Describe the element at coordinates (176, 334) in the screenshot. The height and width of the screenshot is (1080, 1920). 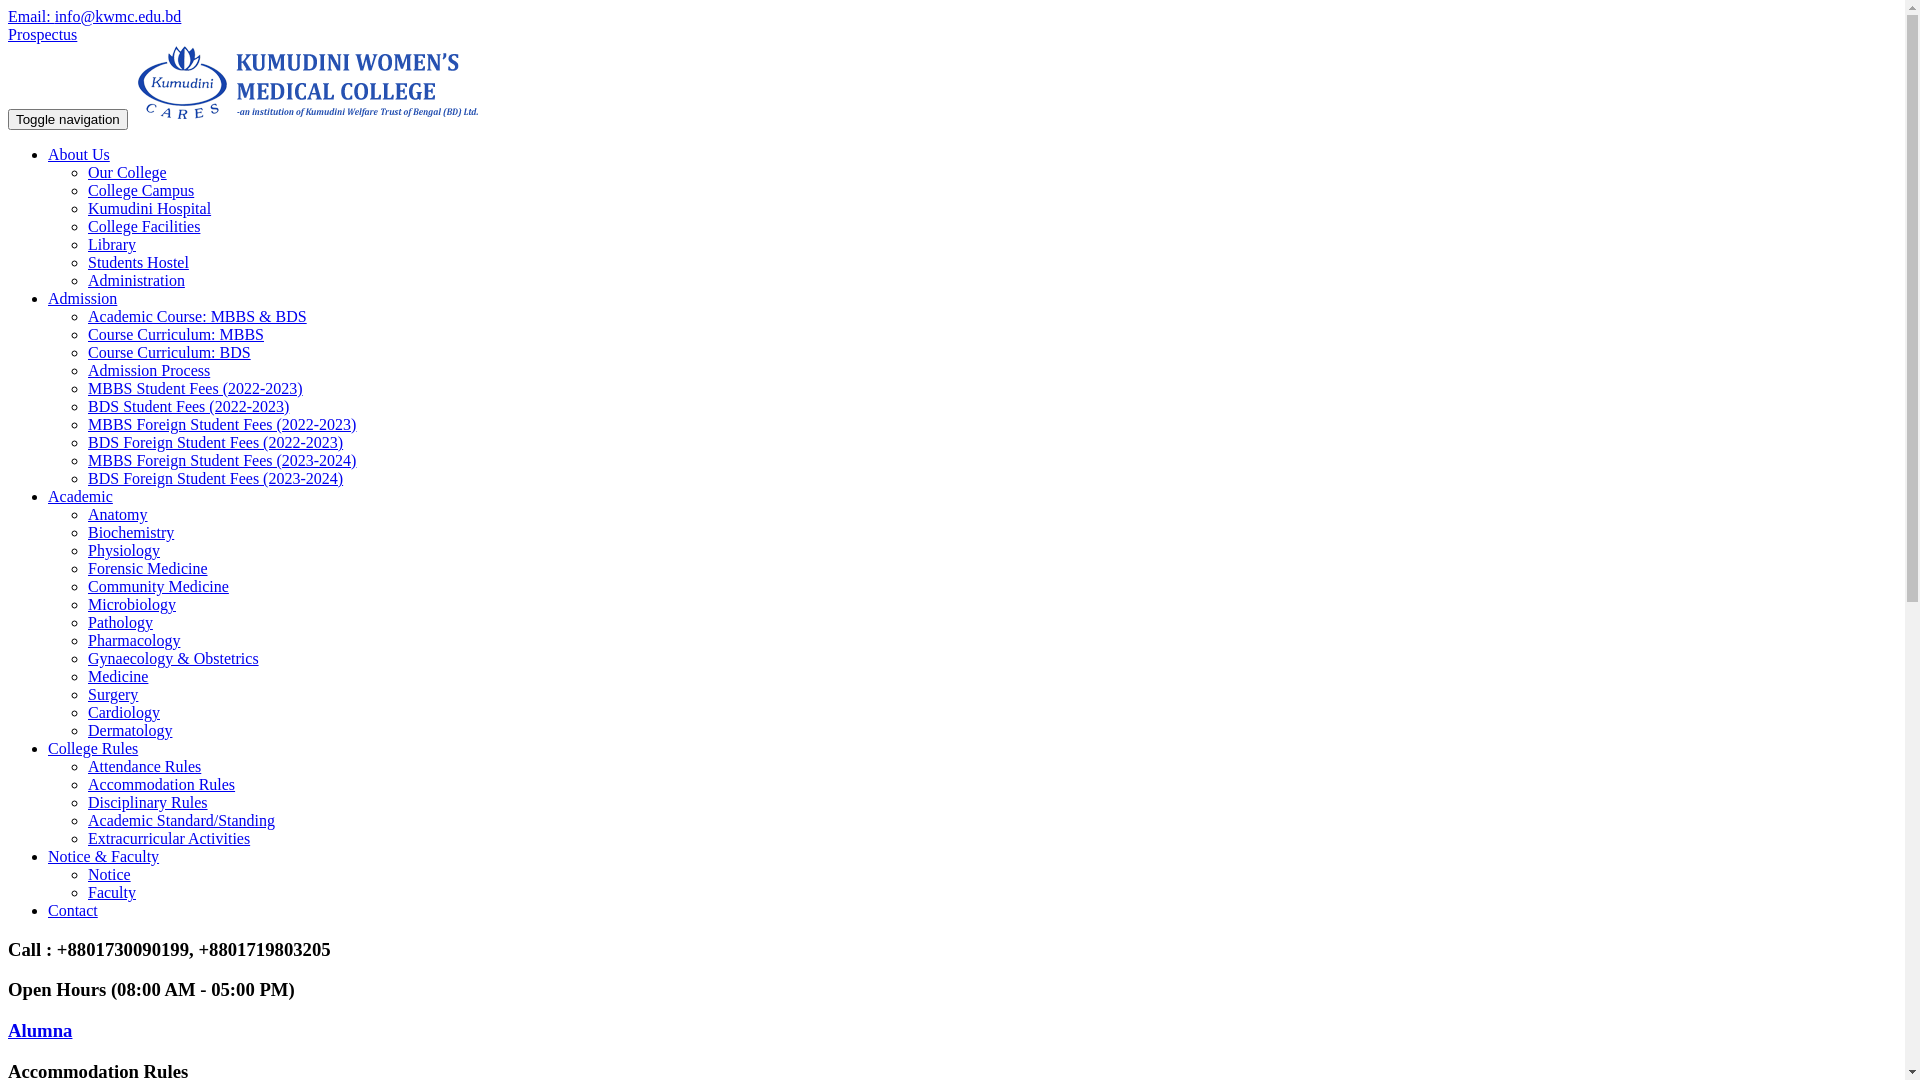
I see `Course Curriculum: MBBS` at that location.